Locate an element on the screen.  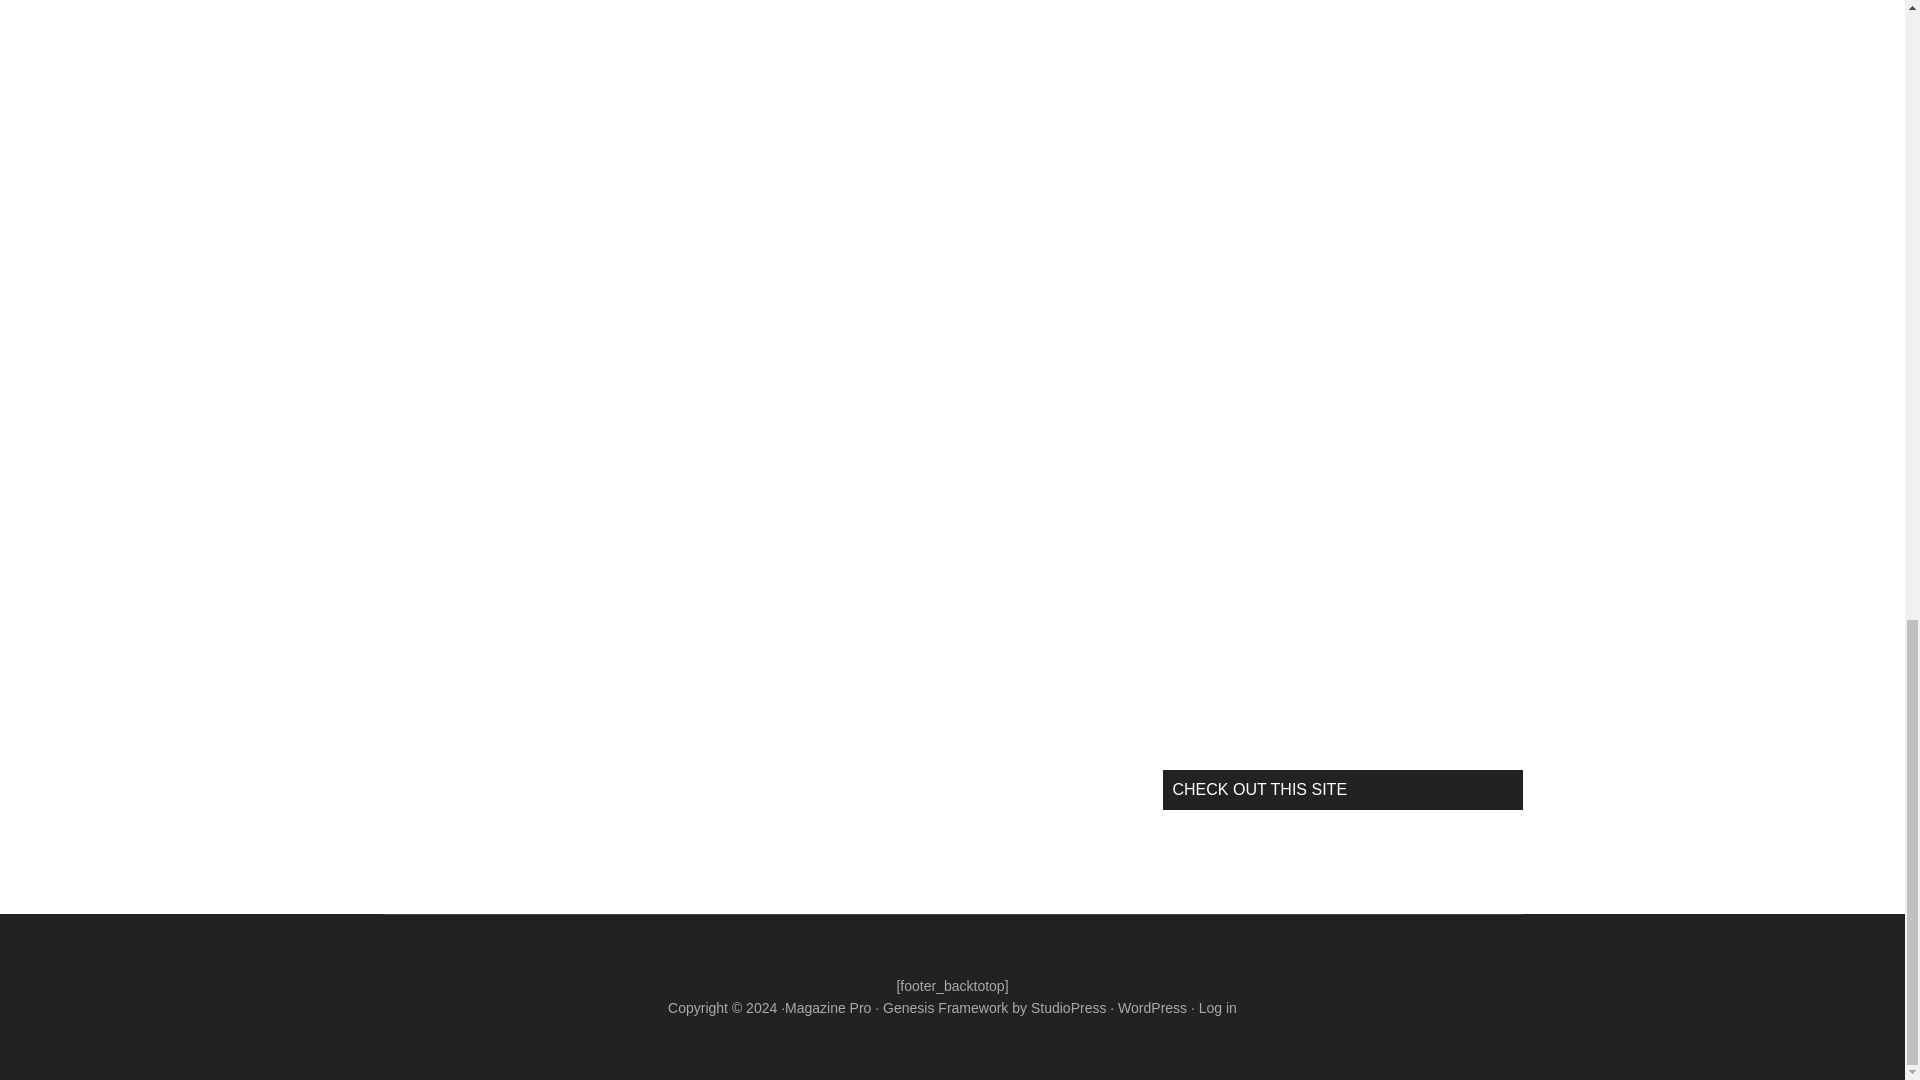
Log in is located at coordinates (1217, 1008).